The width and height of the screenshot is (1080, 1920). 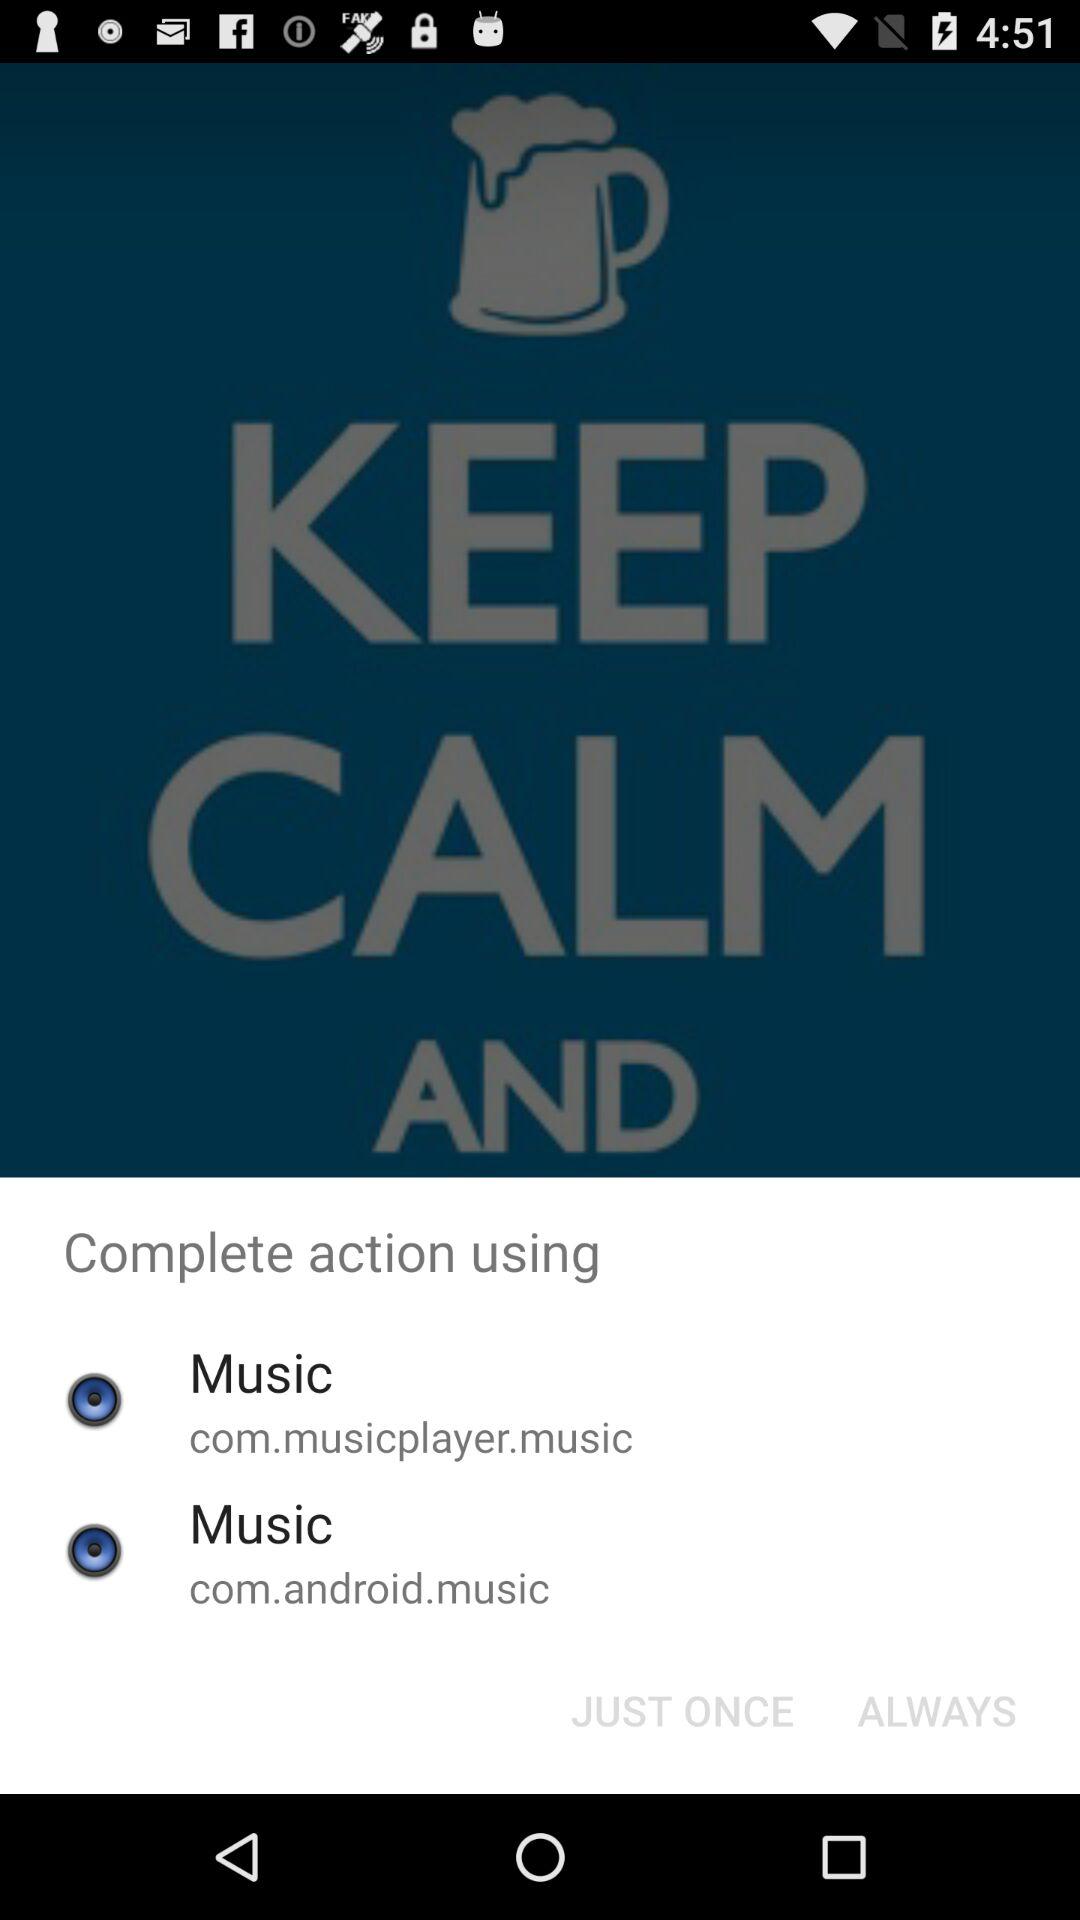 I want to click on click the always button, so click(x=936, y=1710).